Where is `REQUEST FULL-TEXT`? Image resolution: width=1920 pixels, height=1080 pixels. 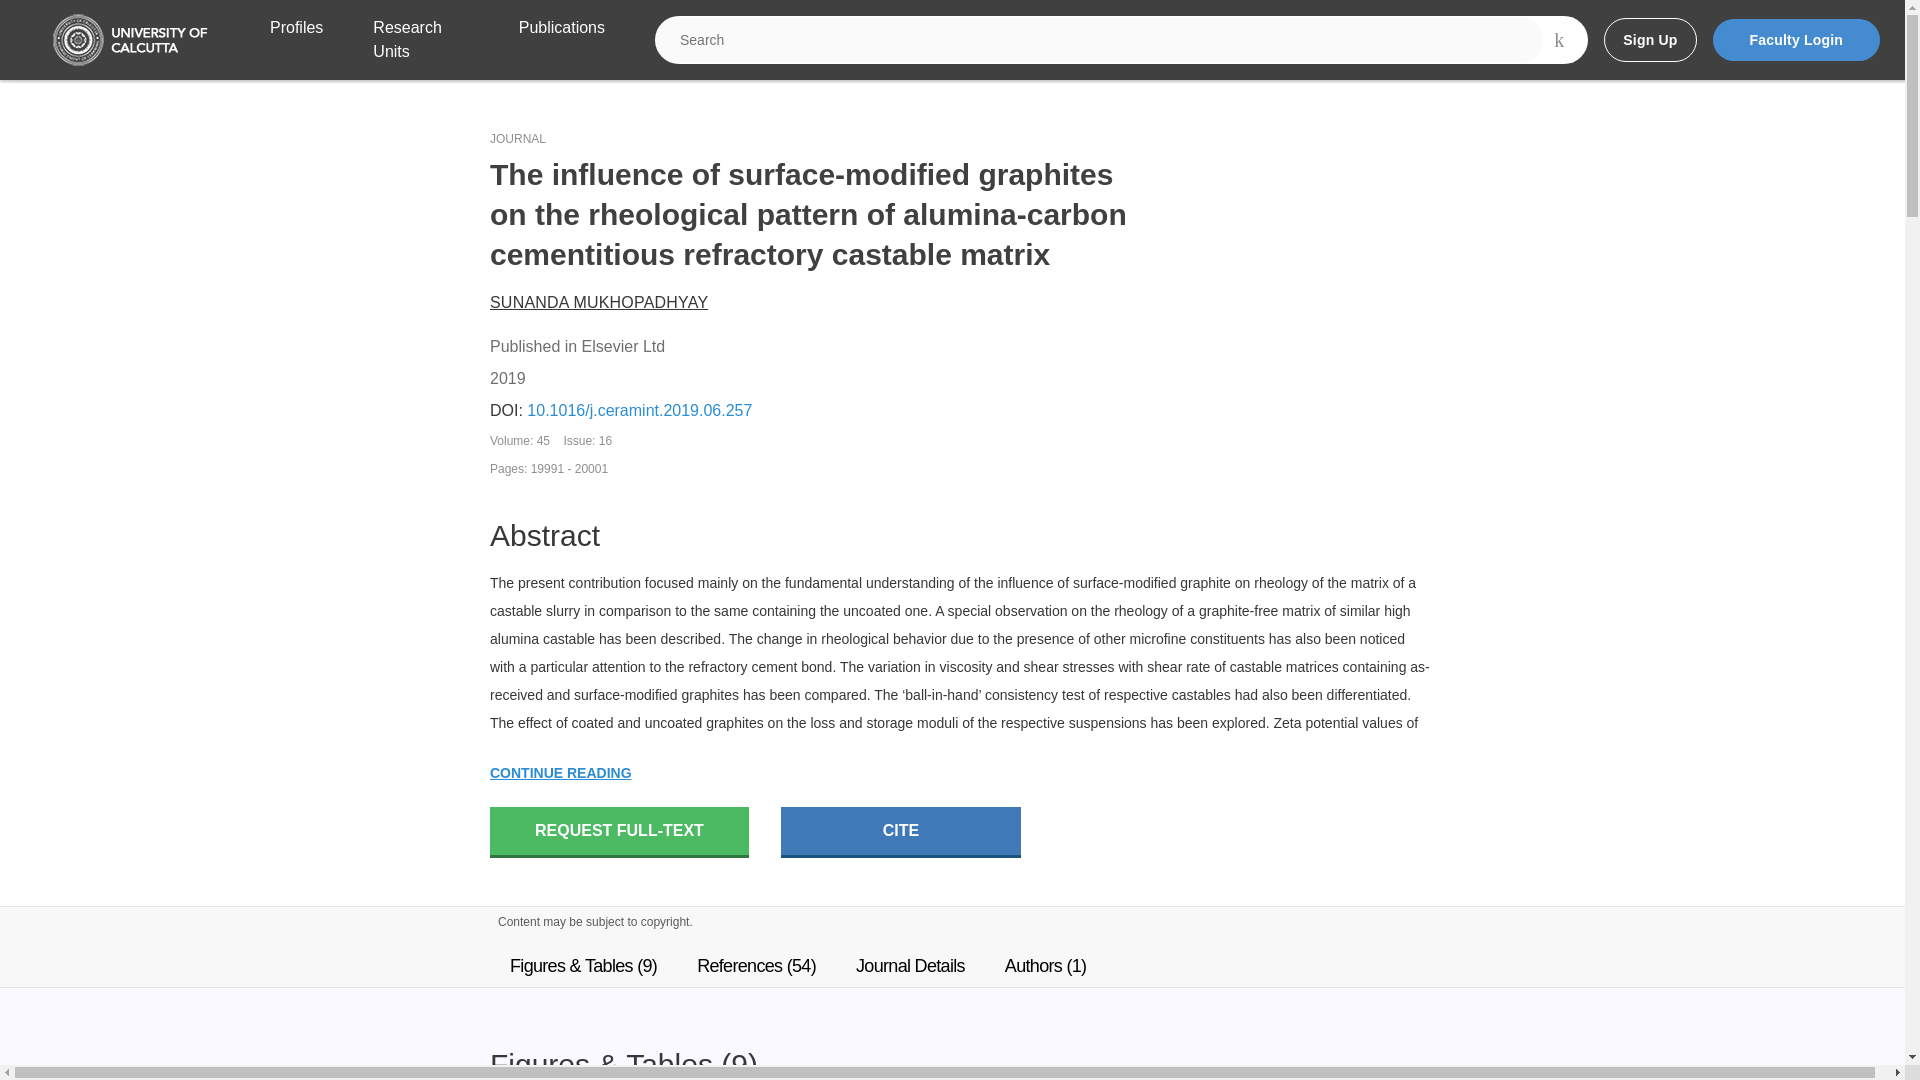 REQUEST FULL-TEXT is located at coordinates (618, 832).